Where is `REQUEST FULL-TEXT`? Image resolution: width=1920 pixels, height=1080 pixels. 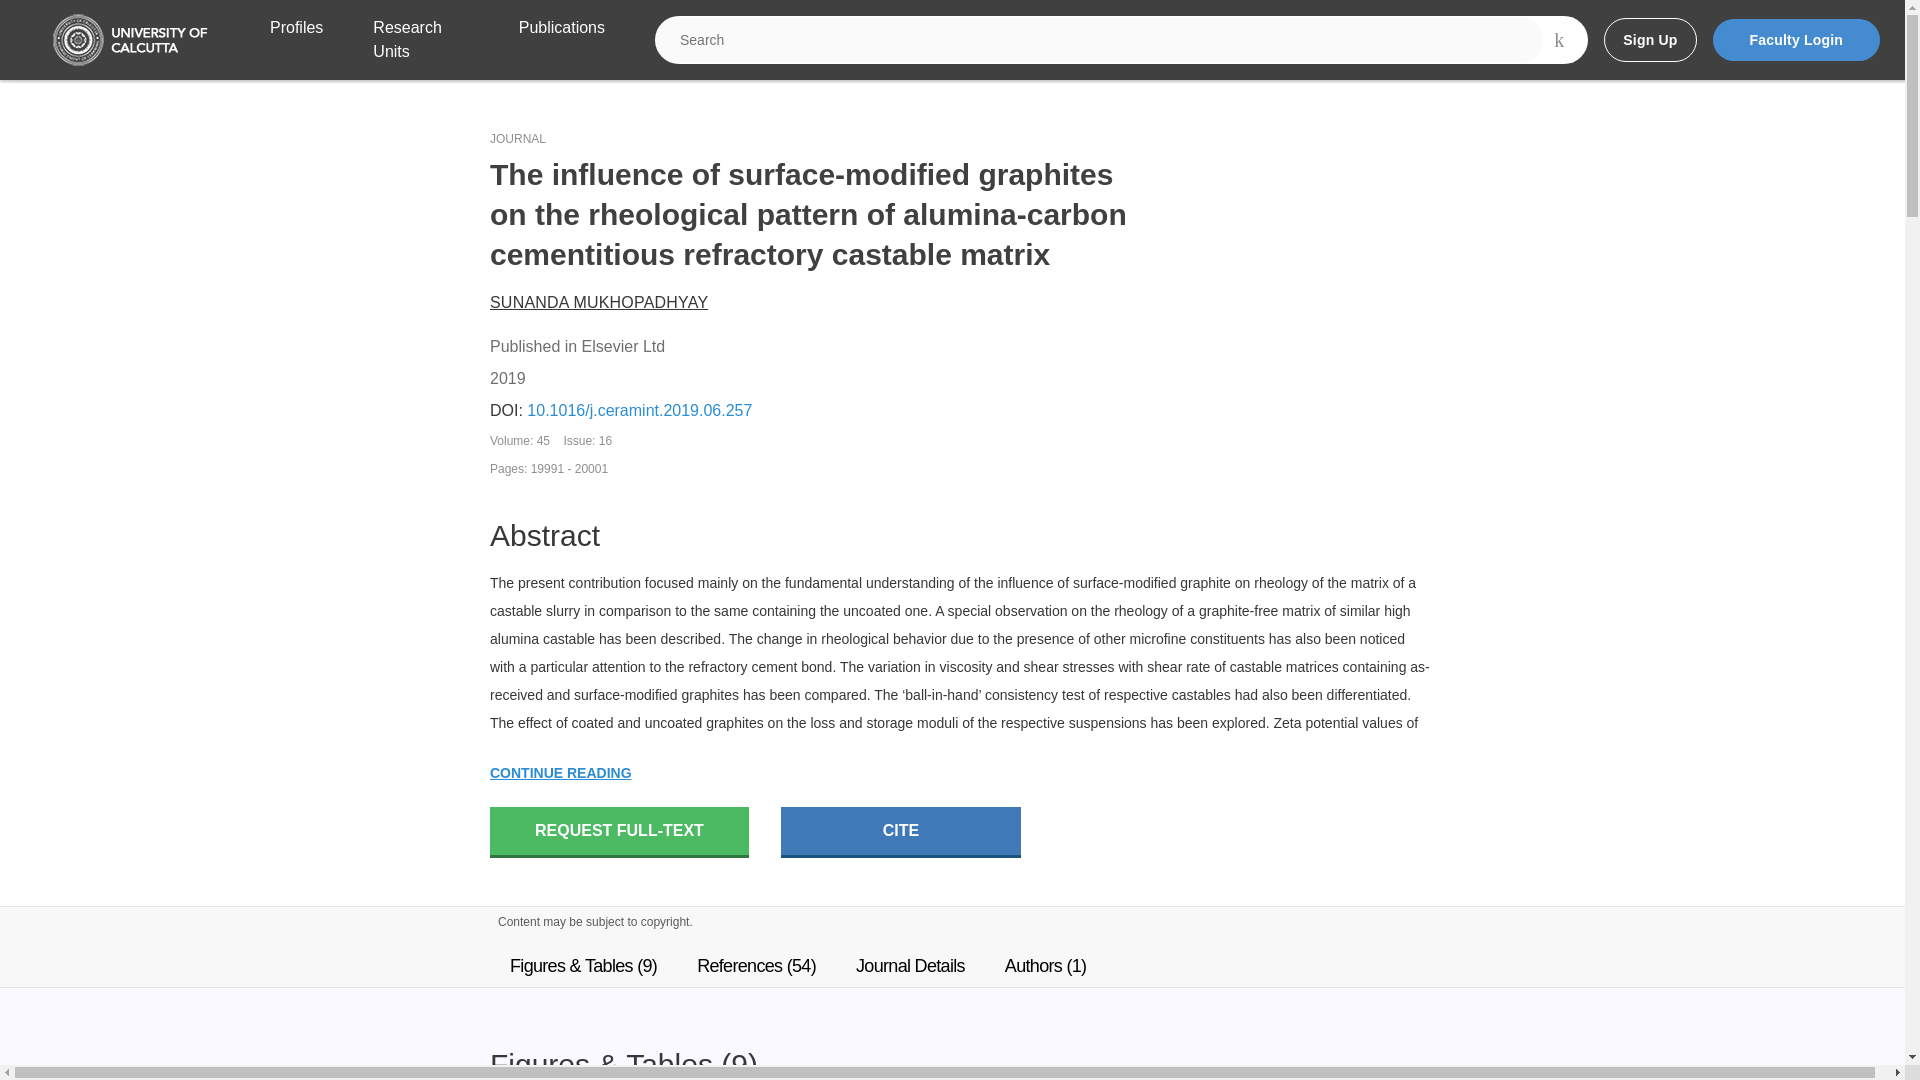 REQUEST FULL-TEXT is located at coordinates (618, 832).